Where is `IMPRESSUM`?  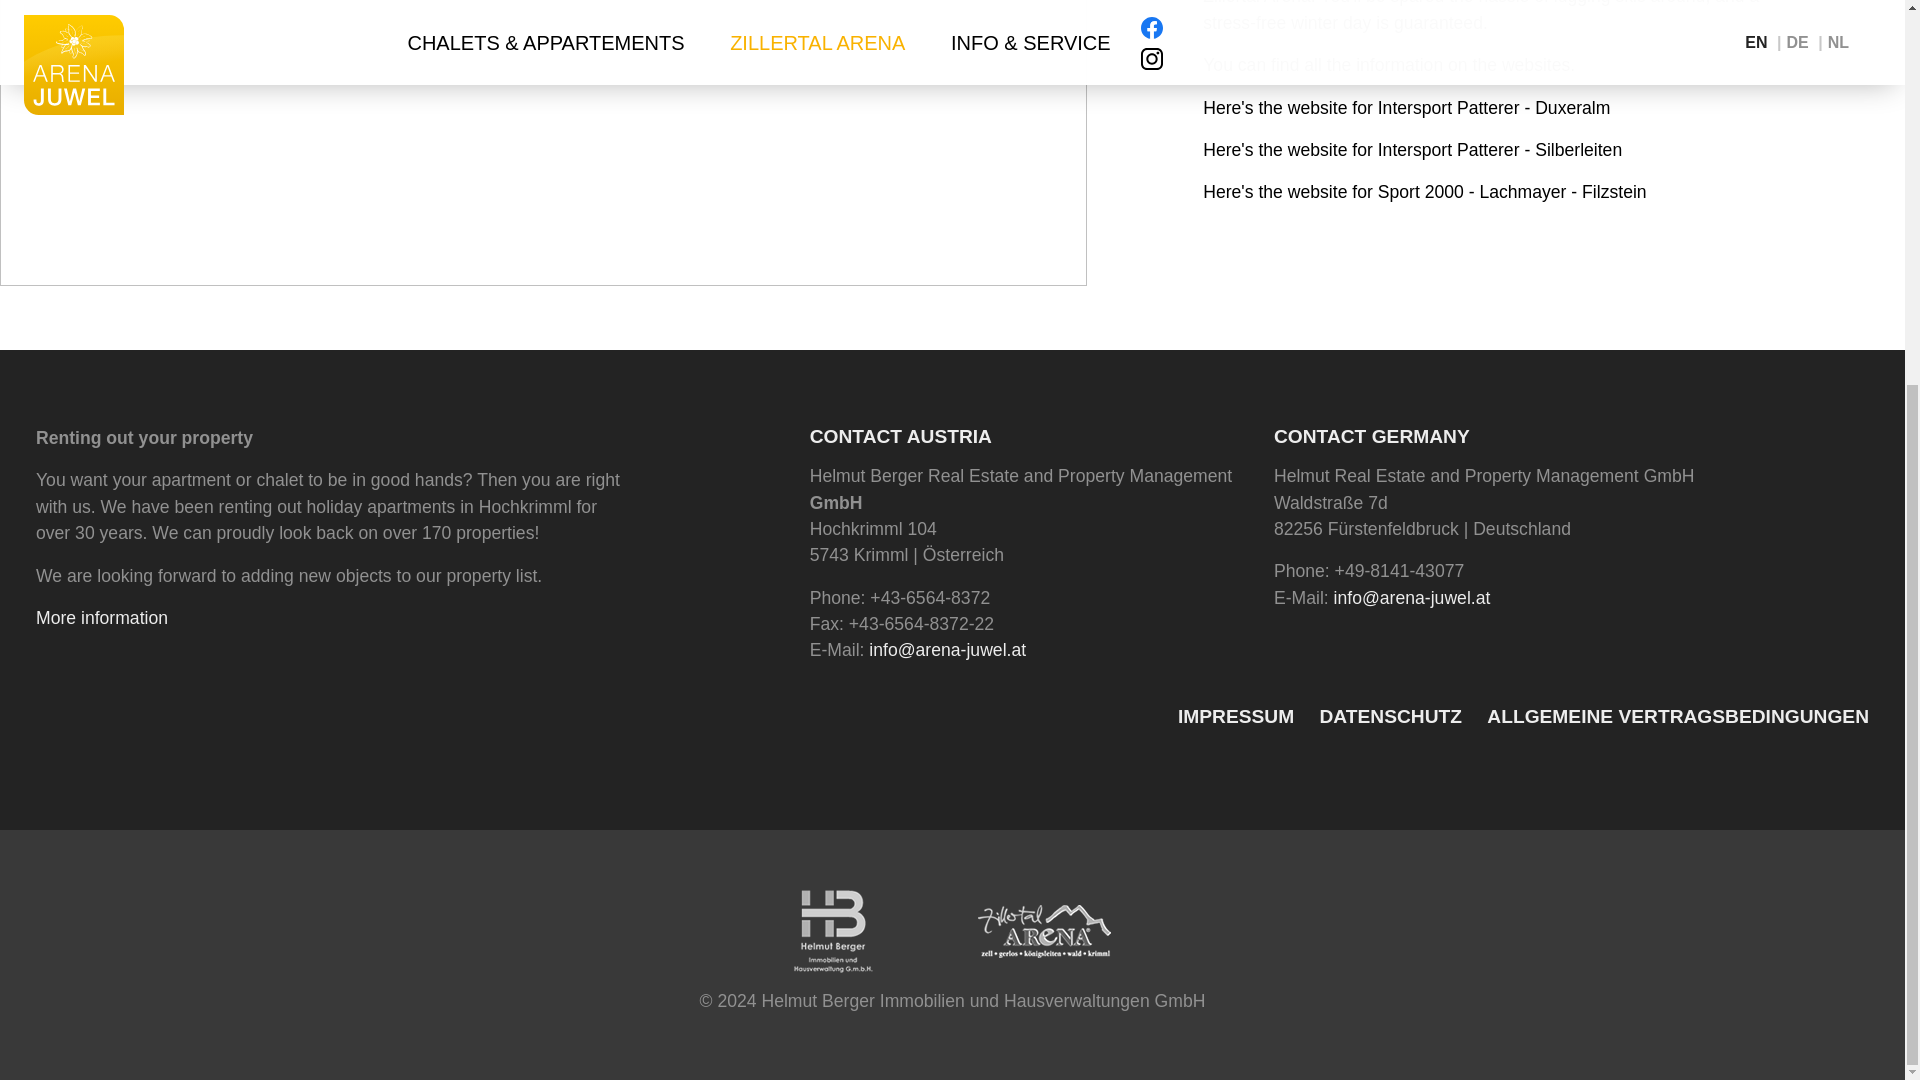
IMPRESSUM is located at coordinates (1236, 718).